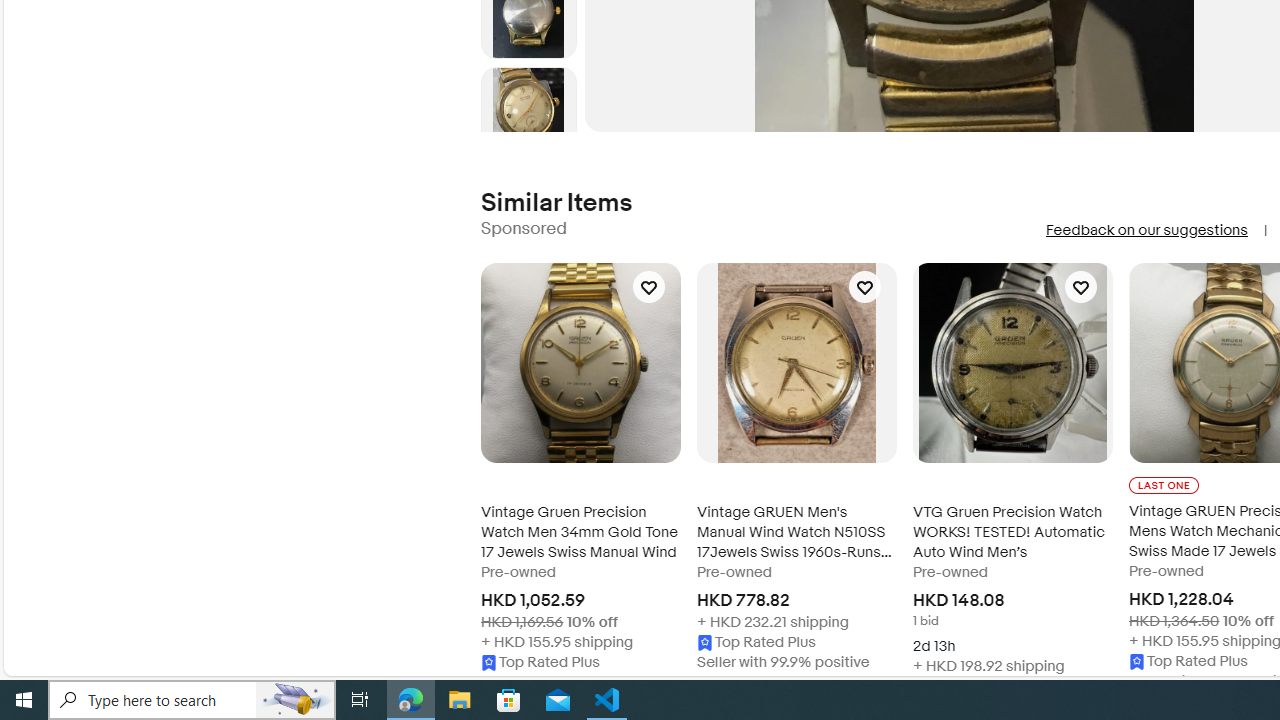  Describe the element at coordinates (528, 114) in the screenshot. I see `Picture 5 of 13` at that location.